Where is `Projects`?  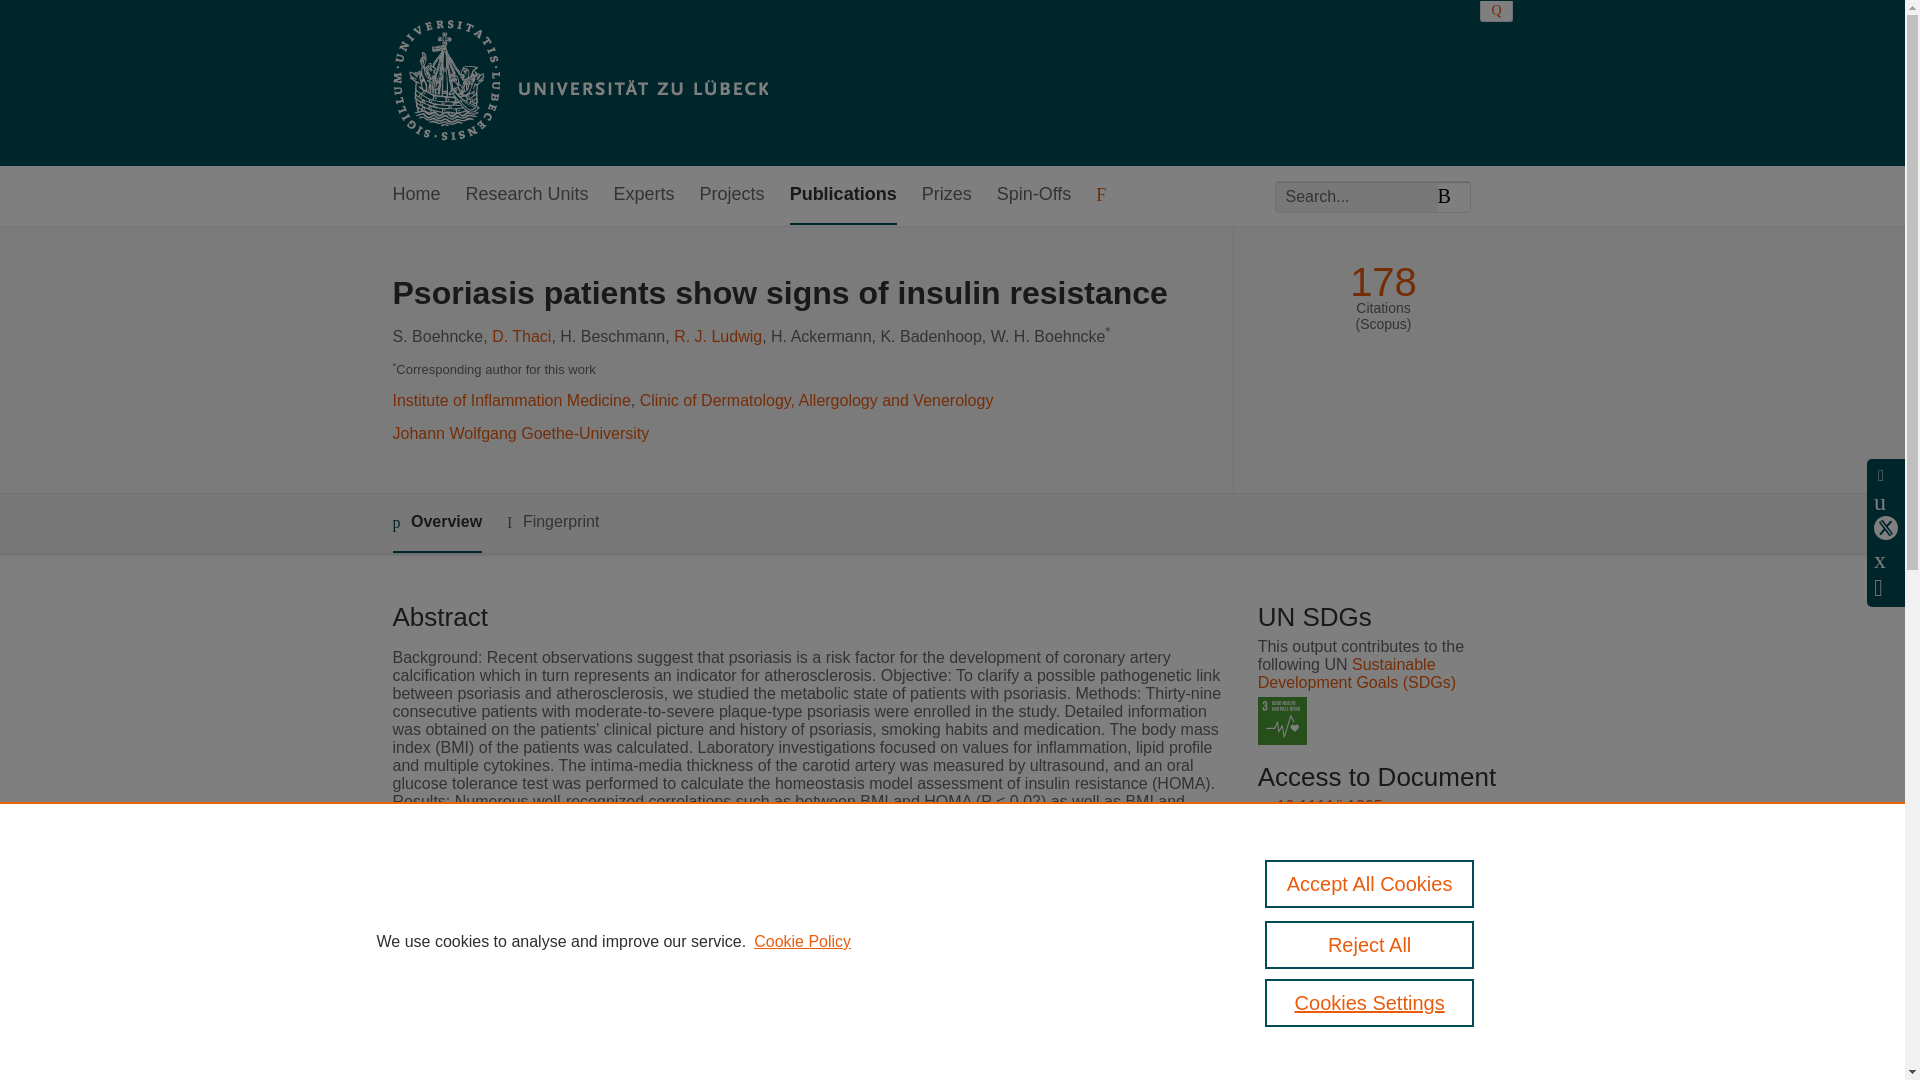 Projects is located at coordinates (732, 195).